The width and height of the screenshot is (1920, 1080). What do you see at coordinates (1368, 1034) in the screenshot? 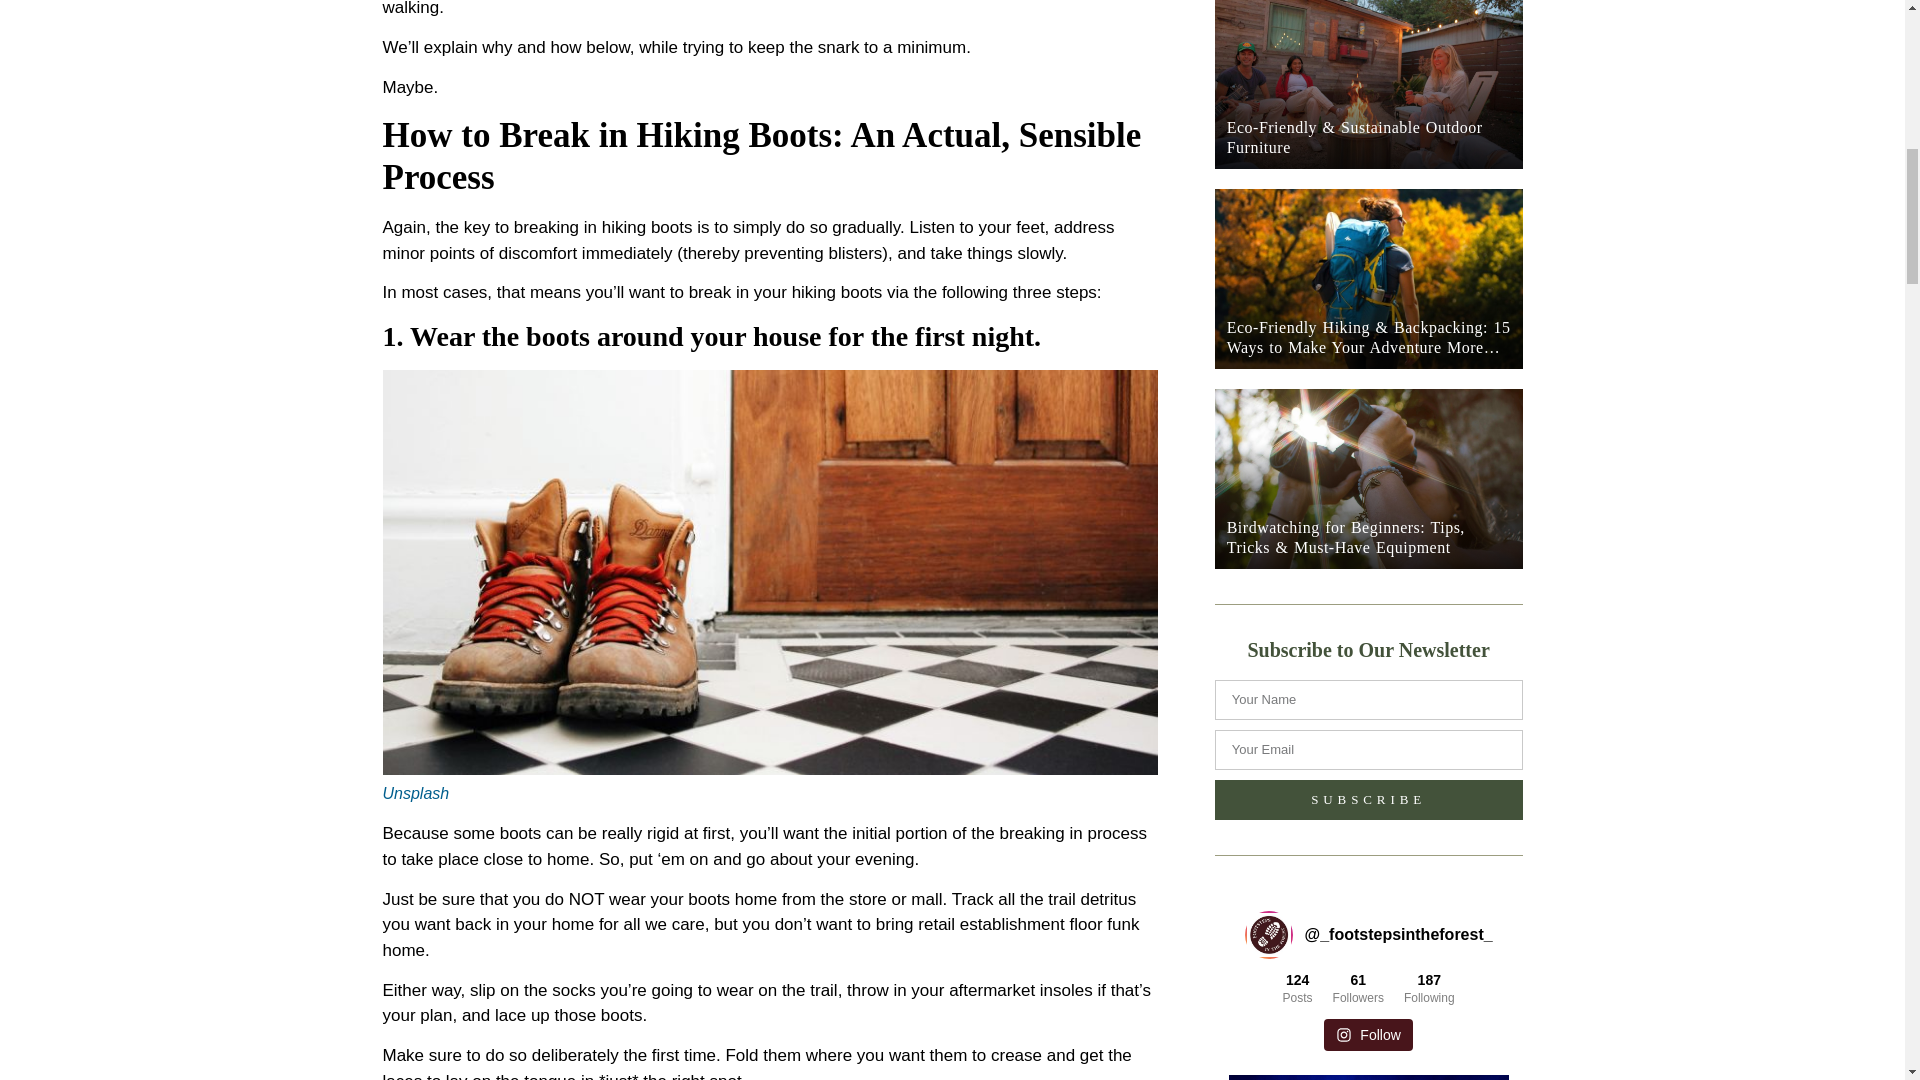
I see `Follow` at bounding box center [1368, 1034].